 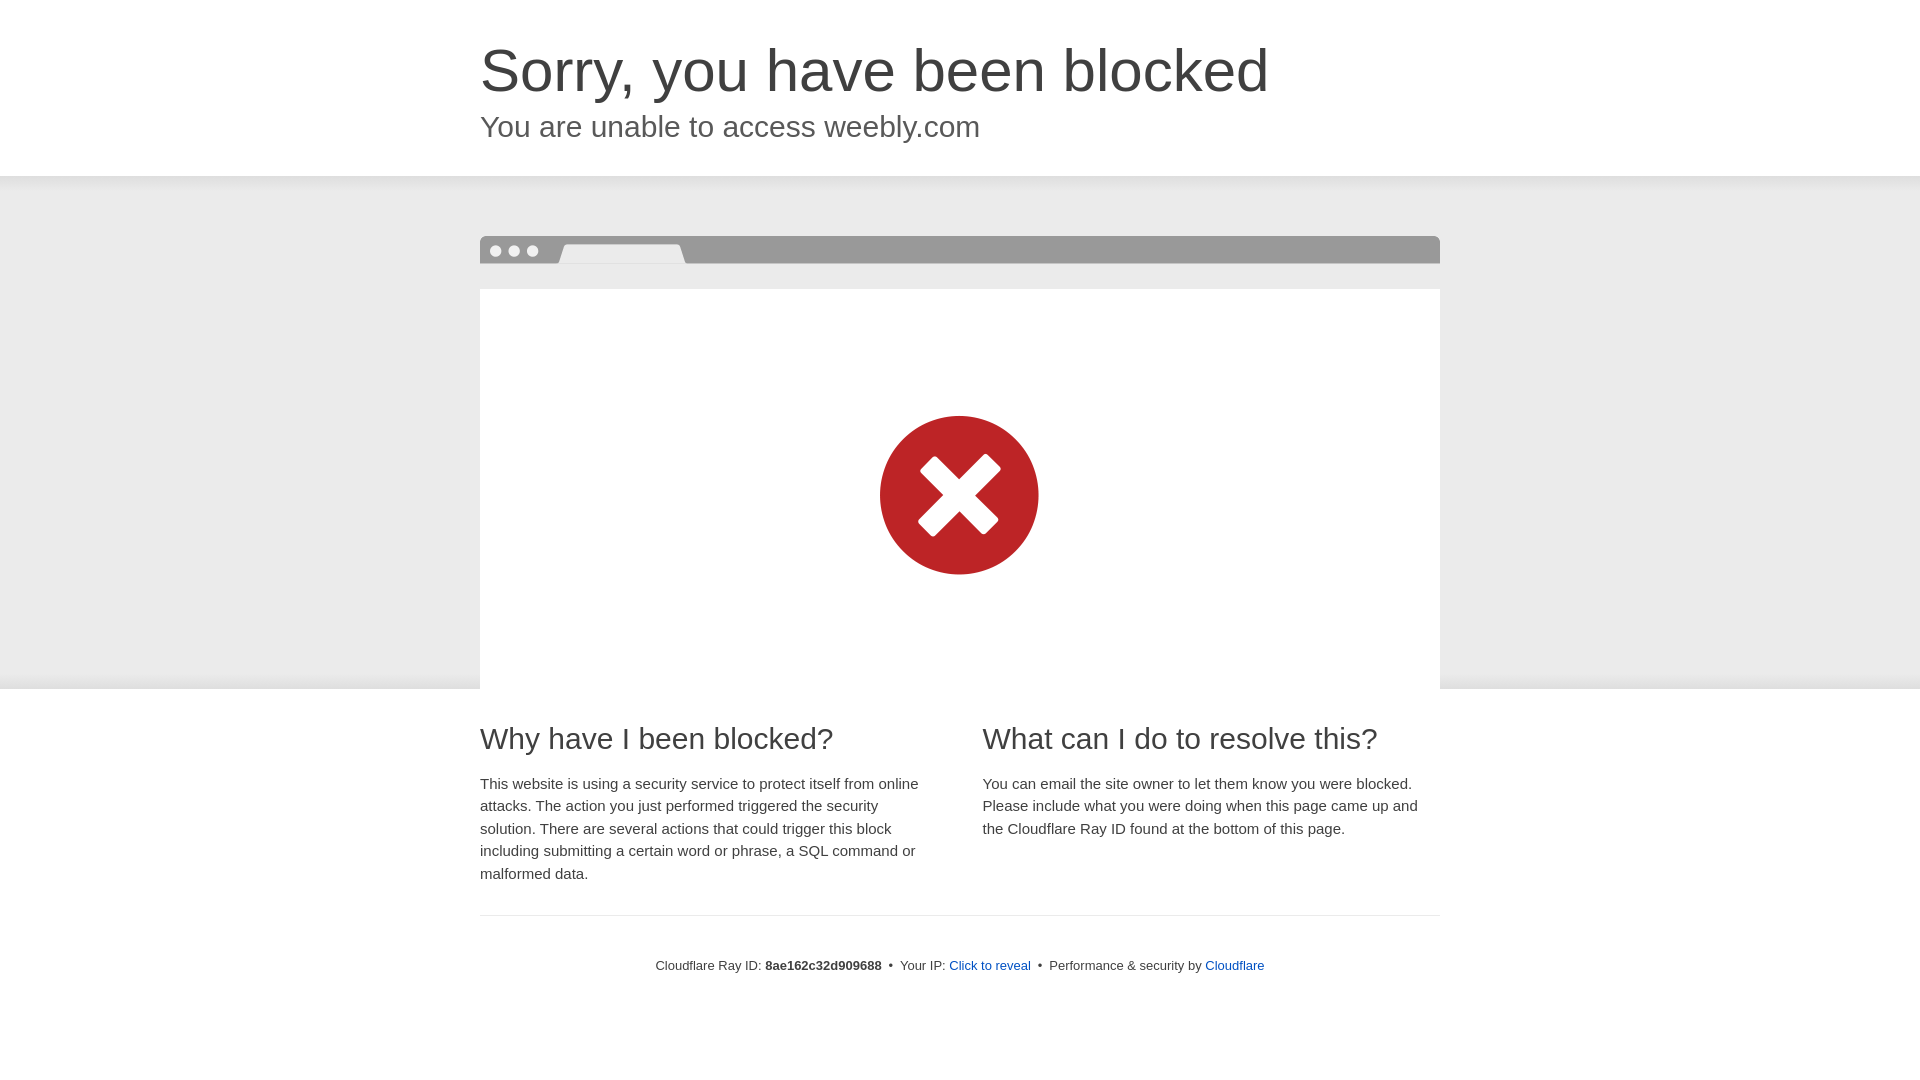 I want to click on Click to reveal, so click(x=990, y=966).